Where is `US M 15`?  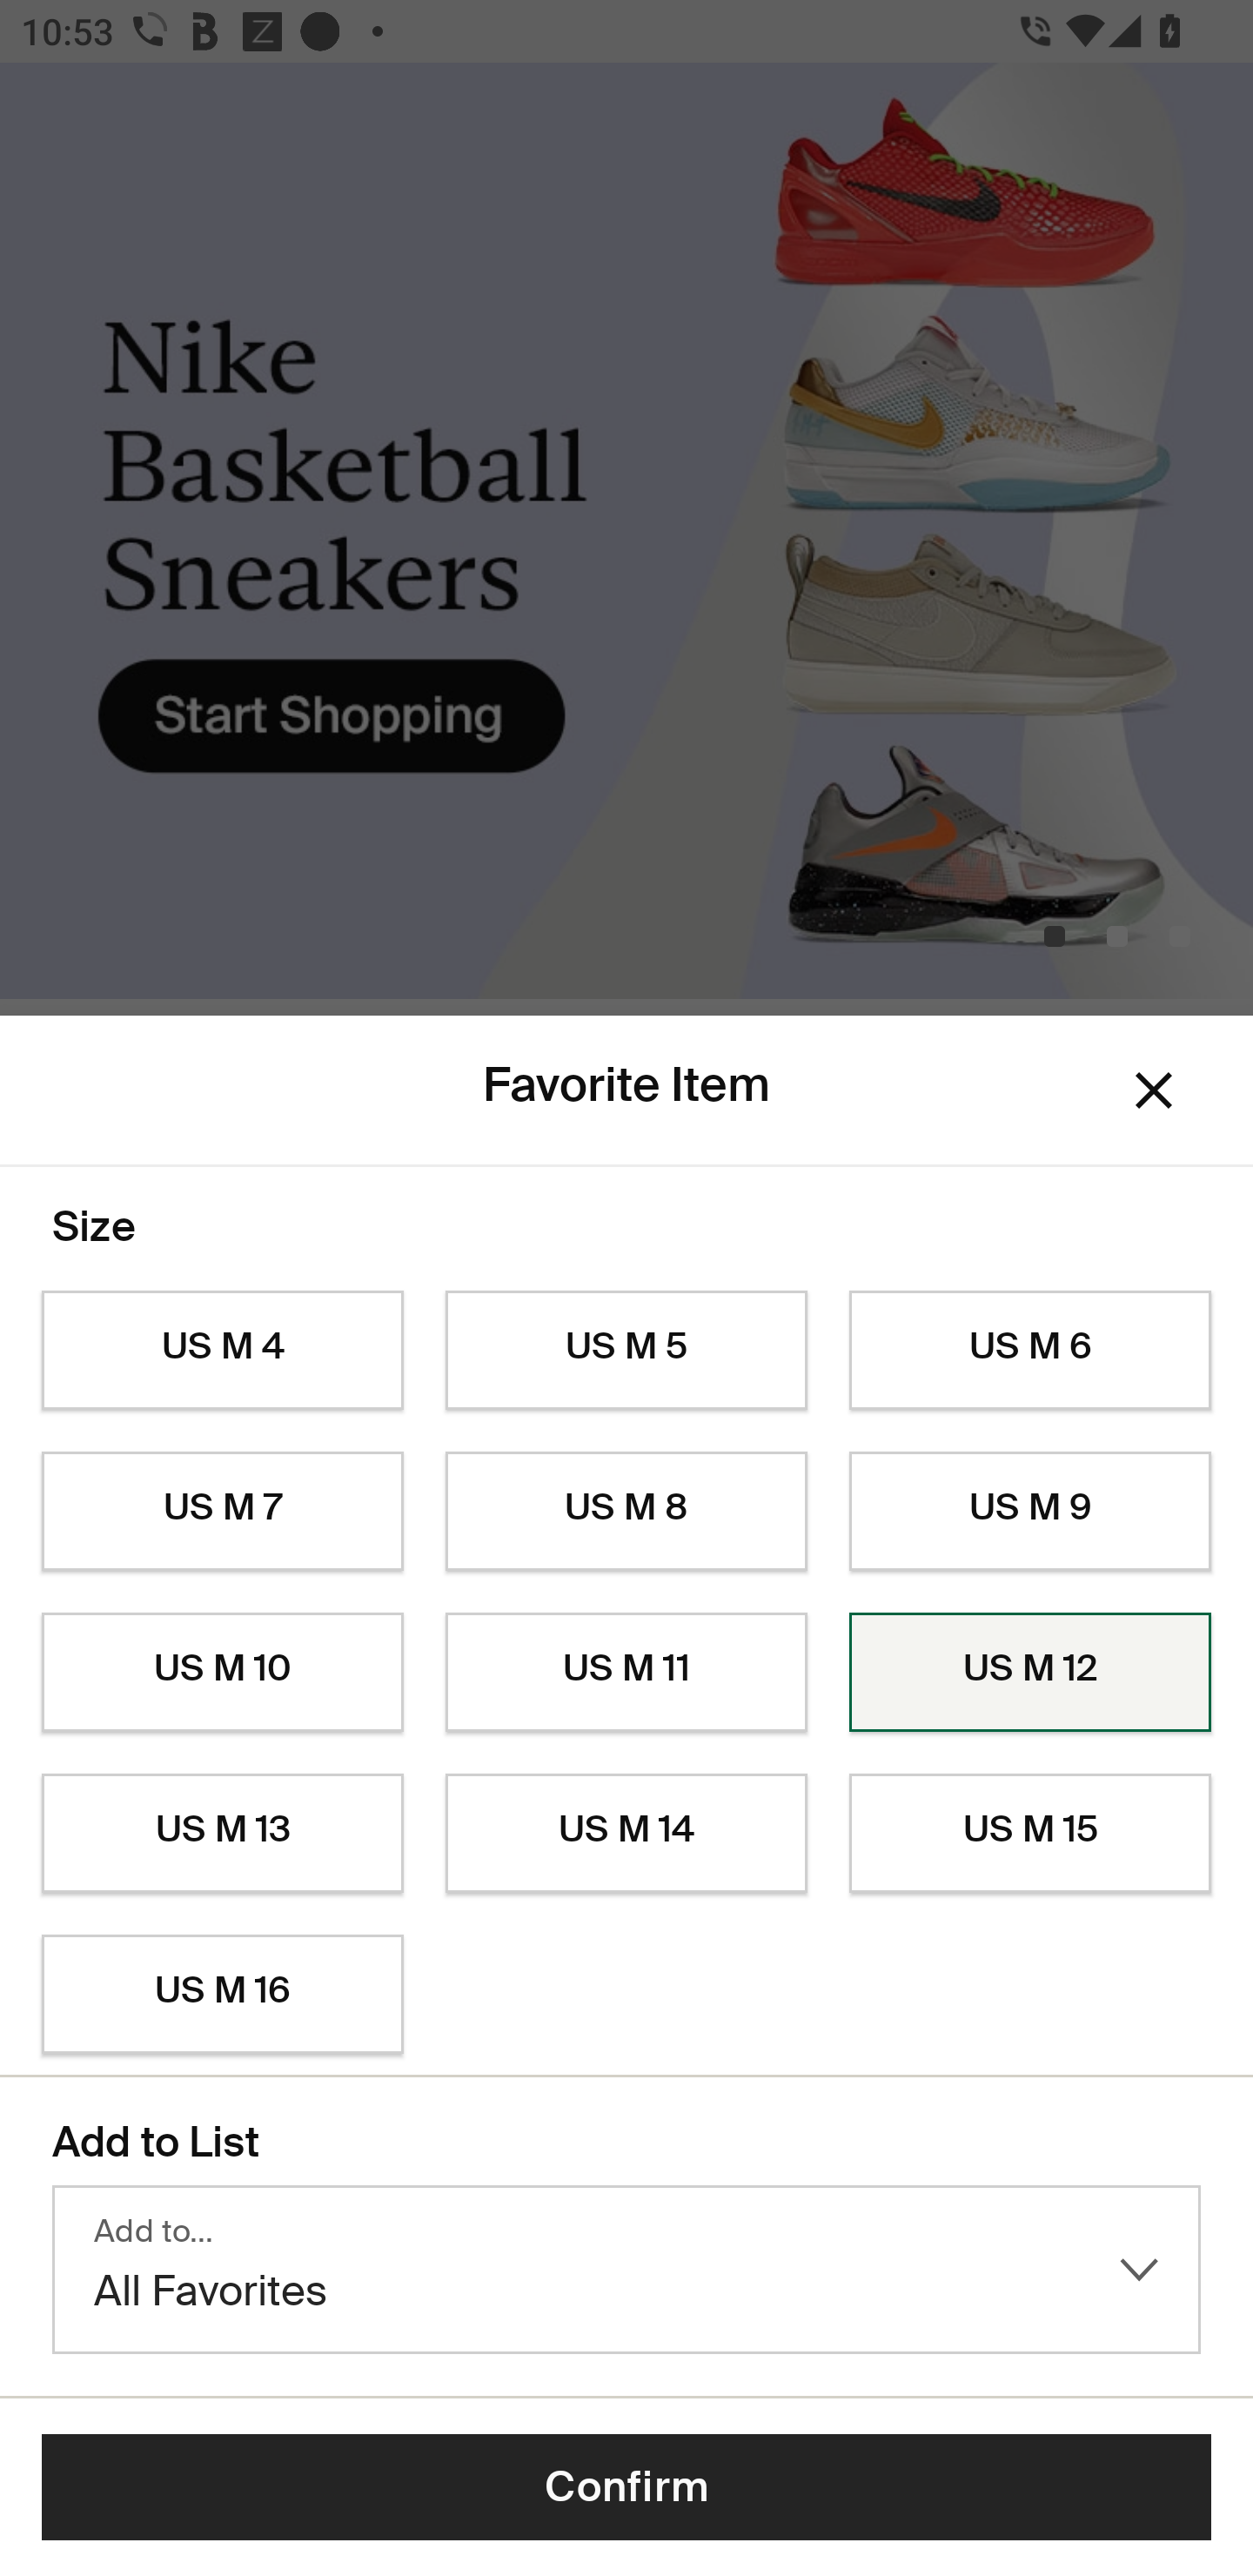 US M 15 is located at coordinates (1030, 1834).